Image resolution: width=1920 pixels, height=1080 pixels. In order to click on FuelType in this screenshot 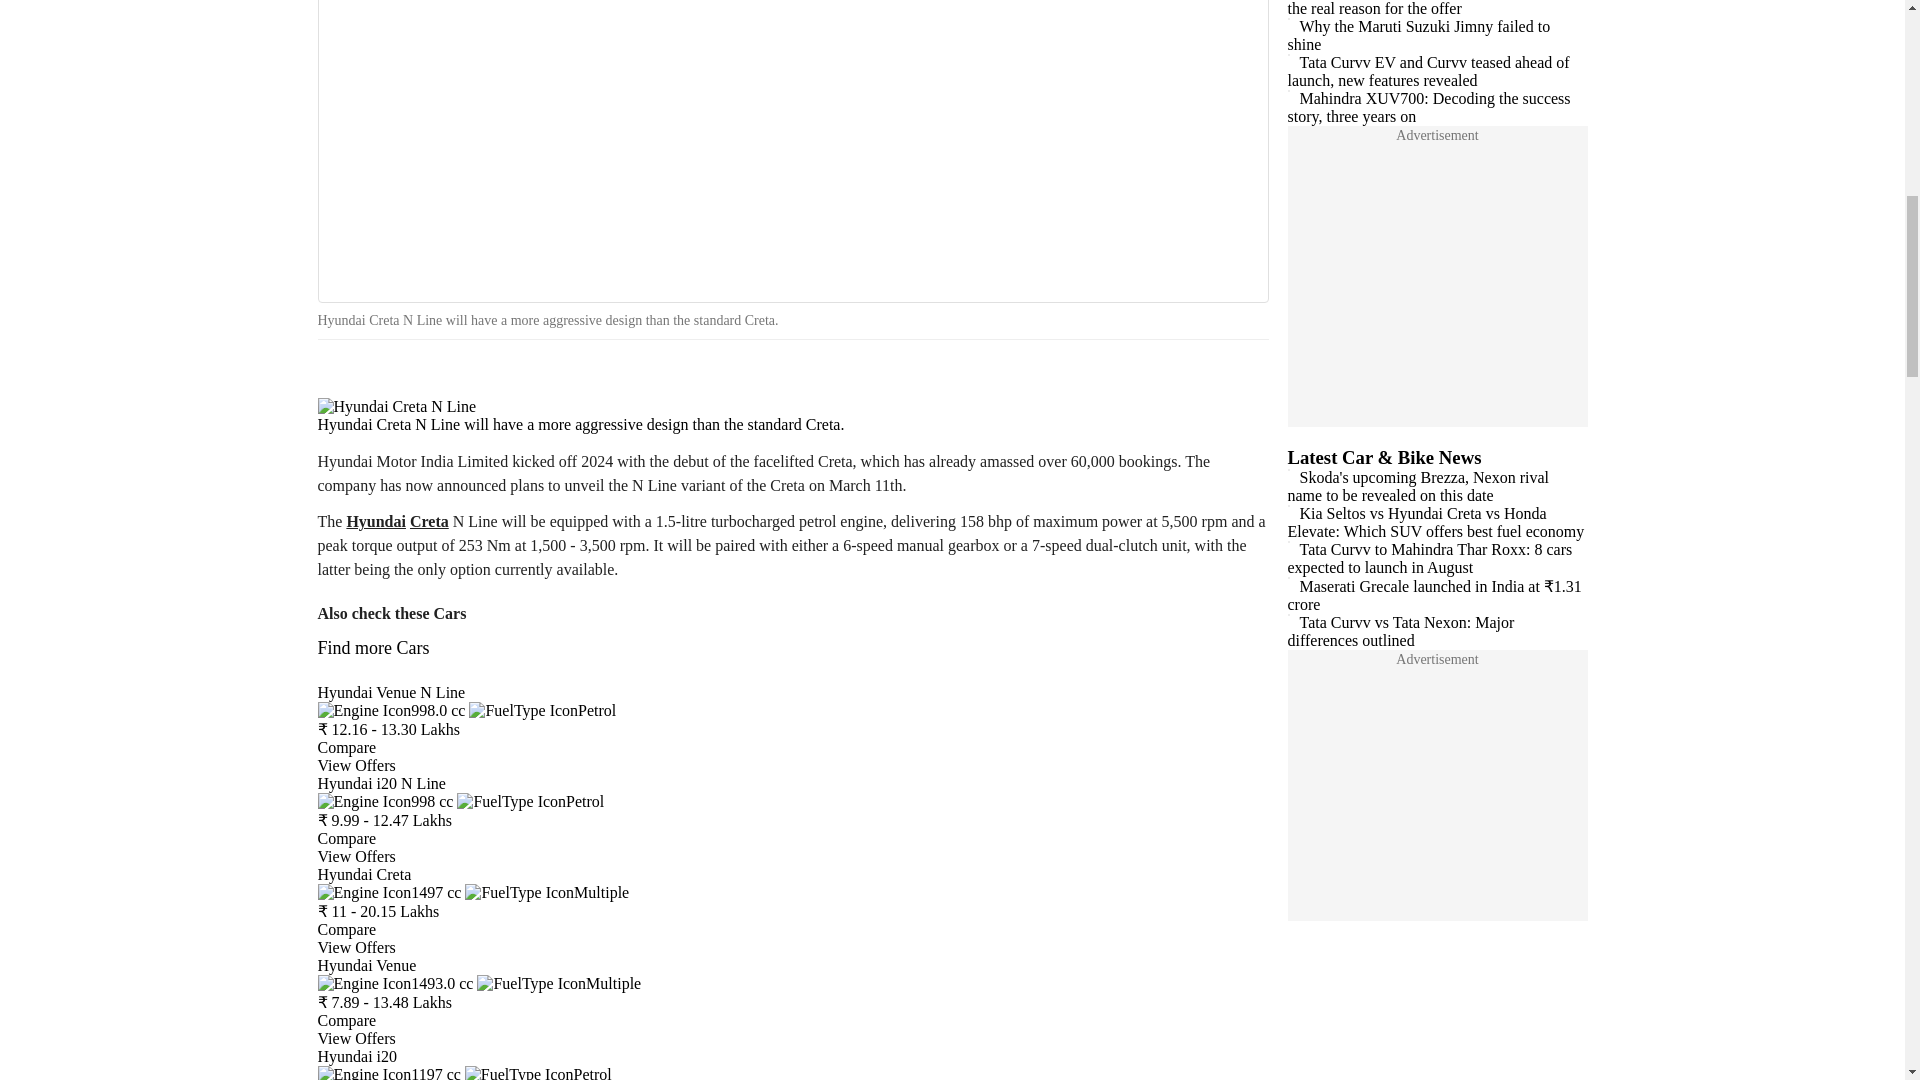, I will do `click(546, 892)`.